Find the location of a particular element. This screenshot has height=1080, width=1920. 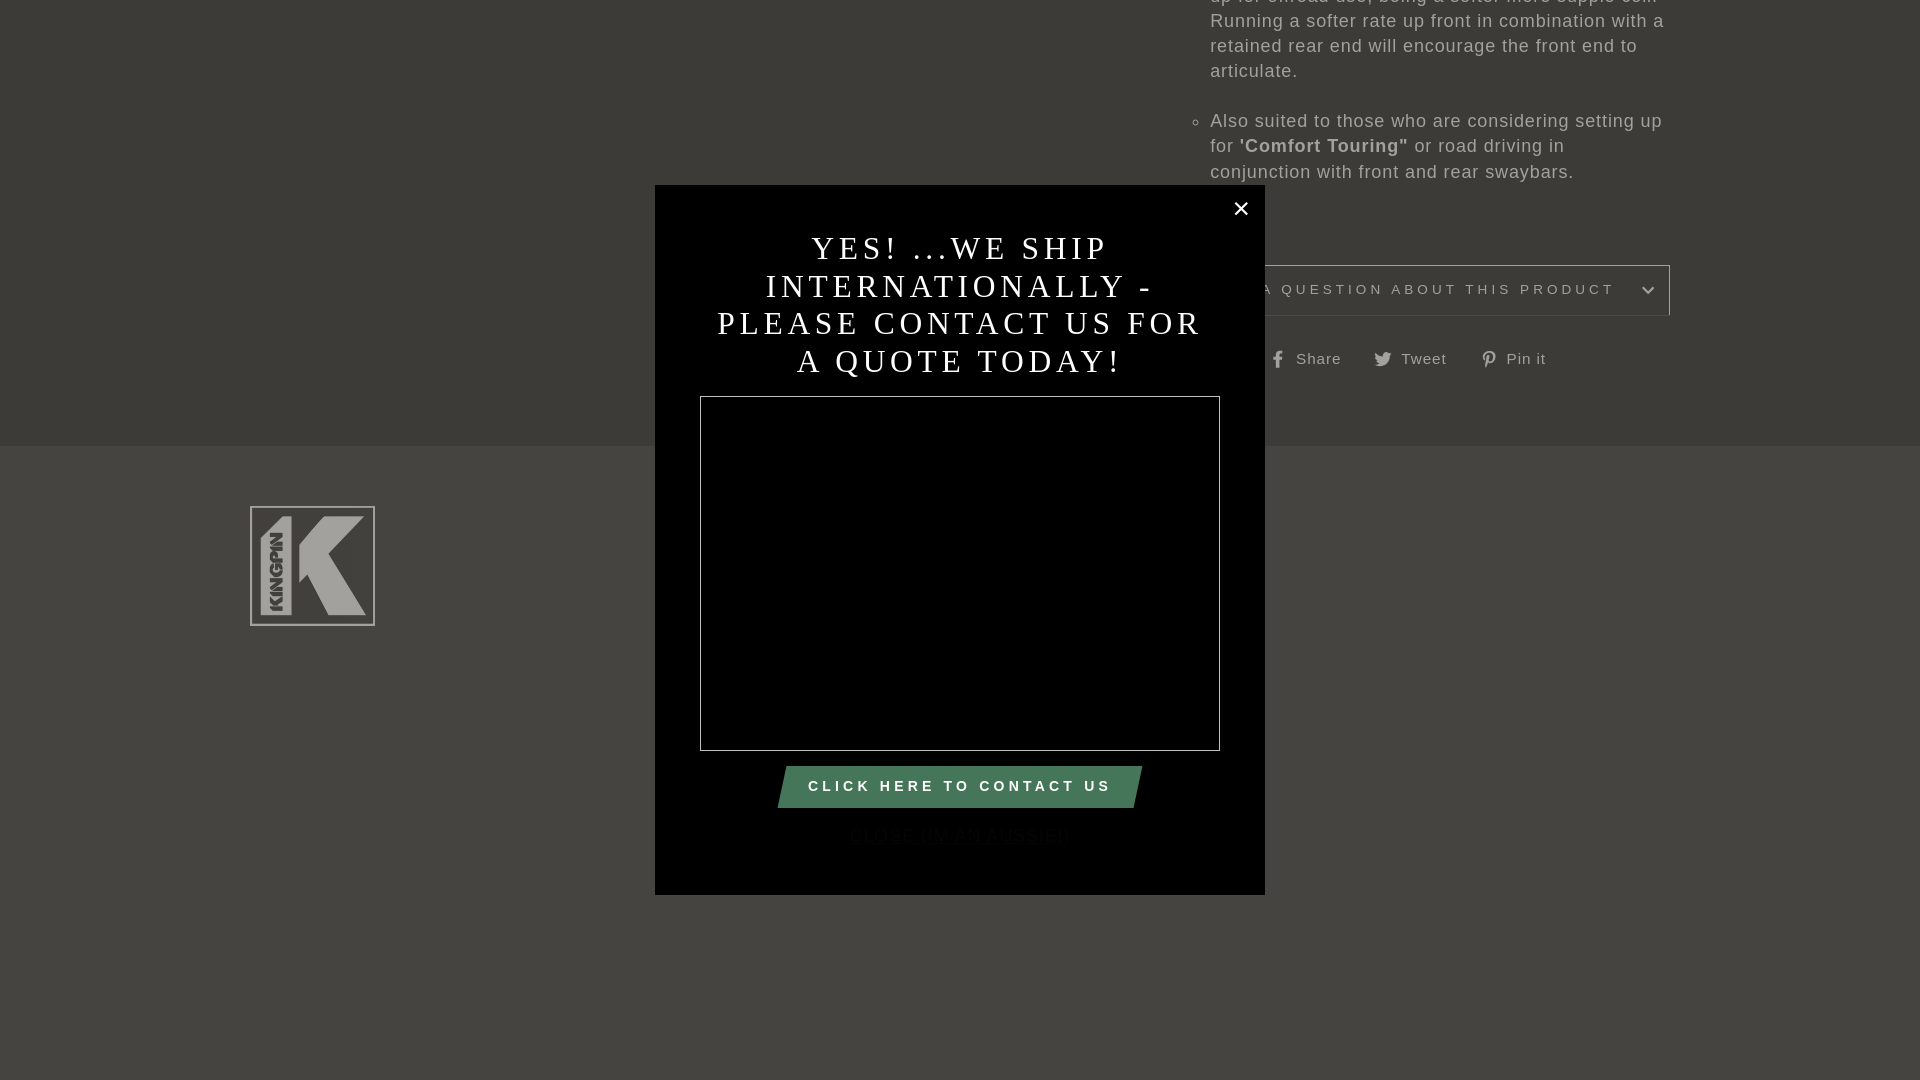

Visa is located at coordinates (1028, 944).